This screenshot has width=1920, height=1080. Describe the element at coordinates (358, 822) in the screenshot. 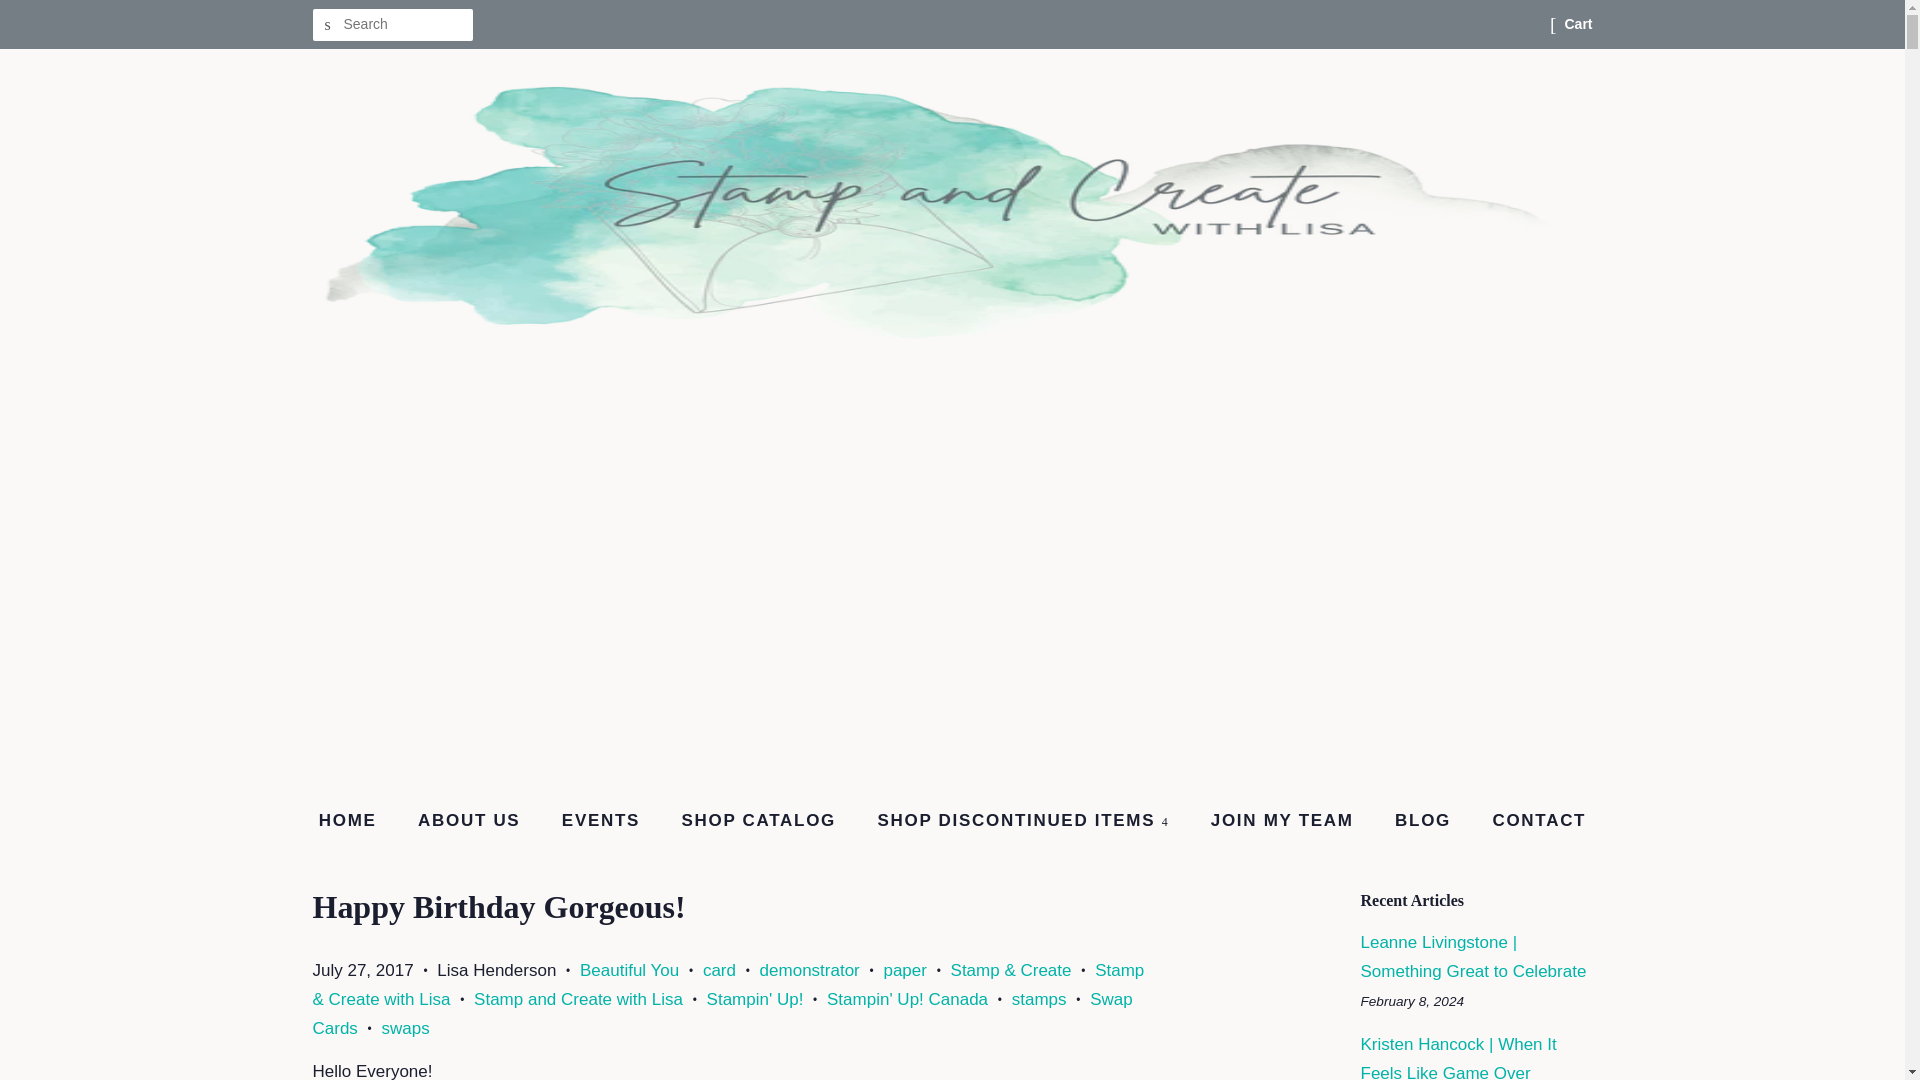

I see `HOME` at that location.